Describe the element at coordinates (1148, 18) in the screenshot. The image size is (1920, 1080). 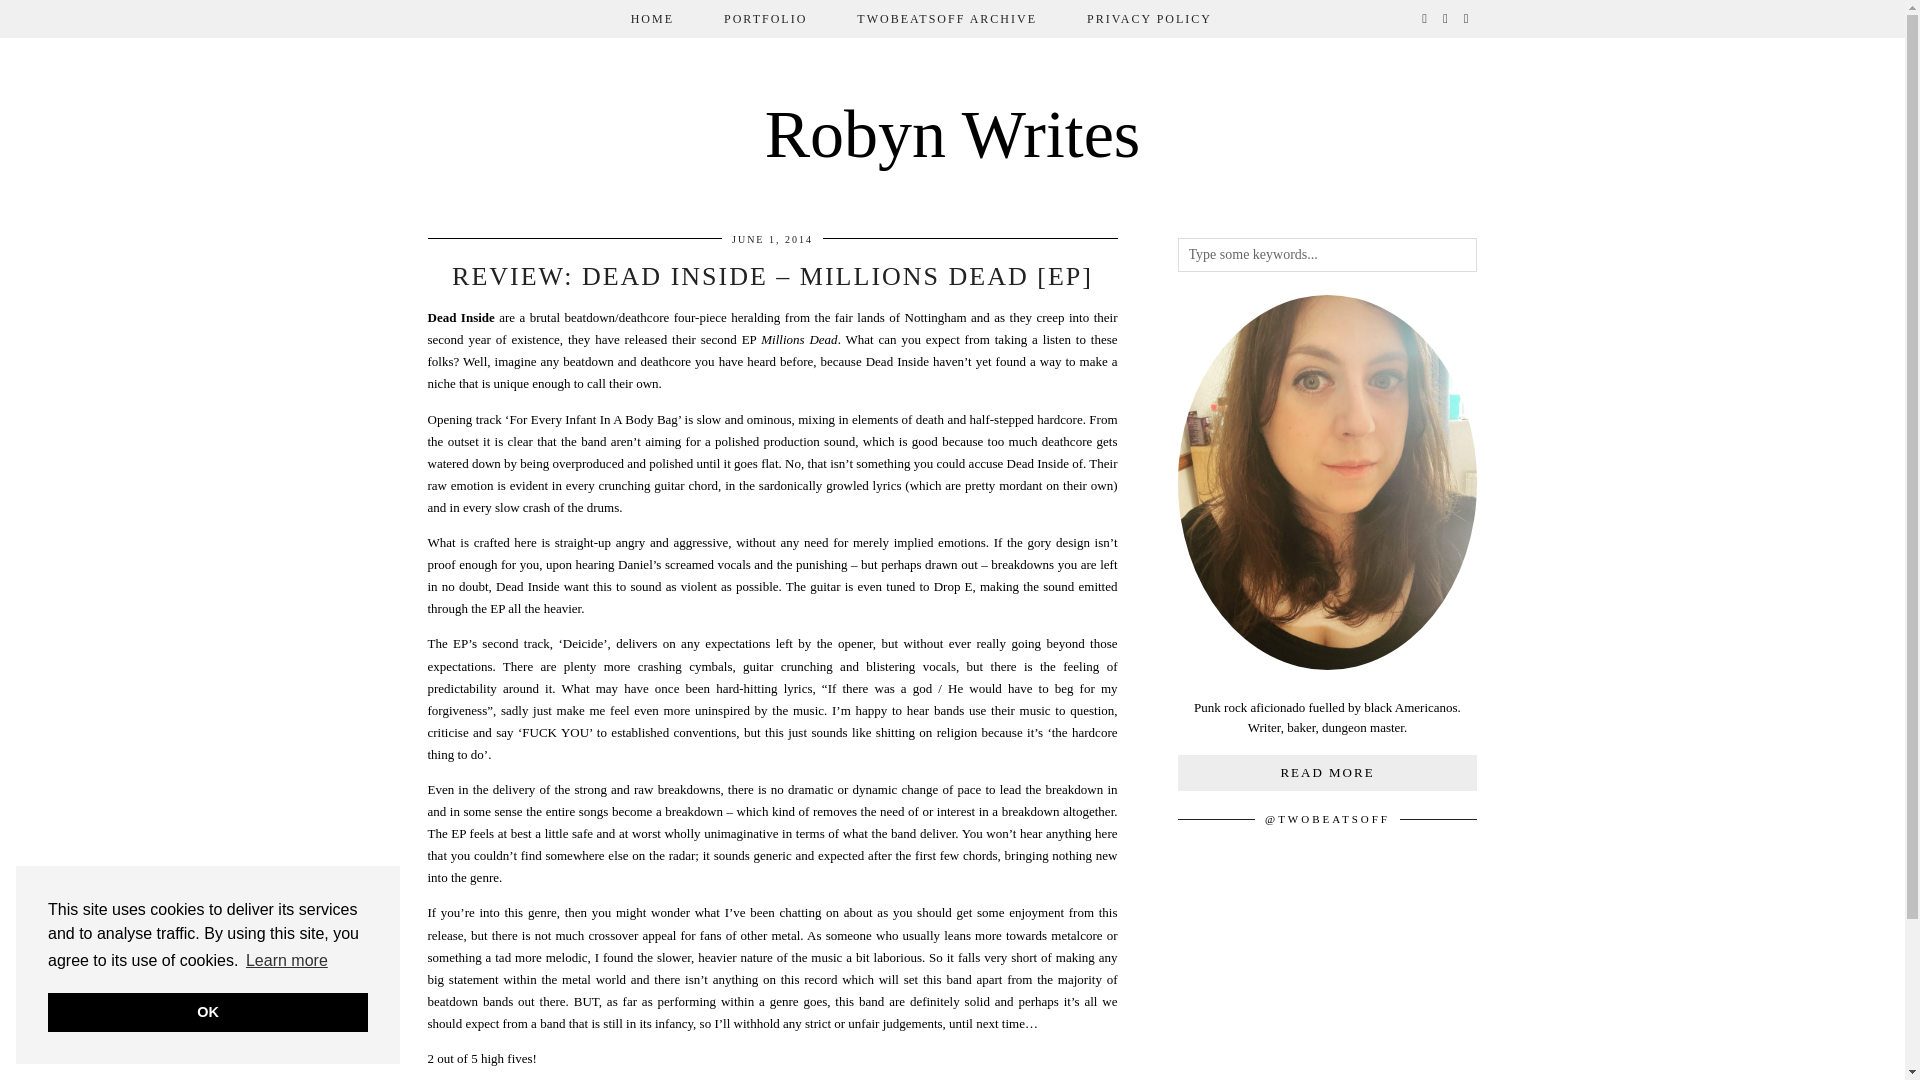
I see `PRIVACY POLICY` at that location.